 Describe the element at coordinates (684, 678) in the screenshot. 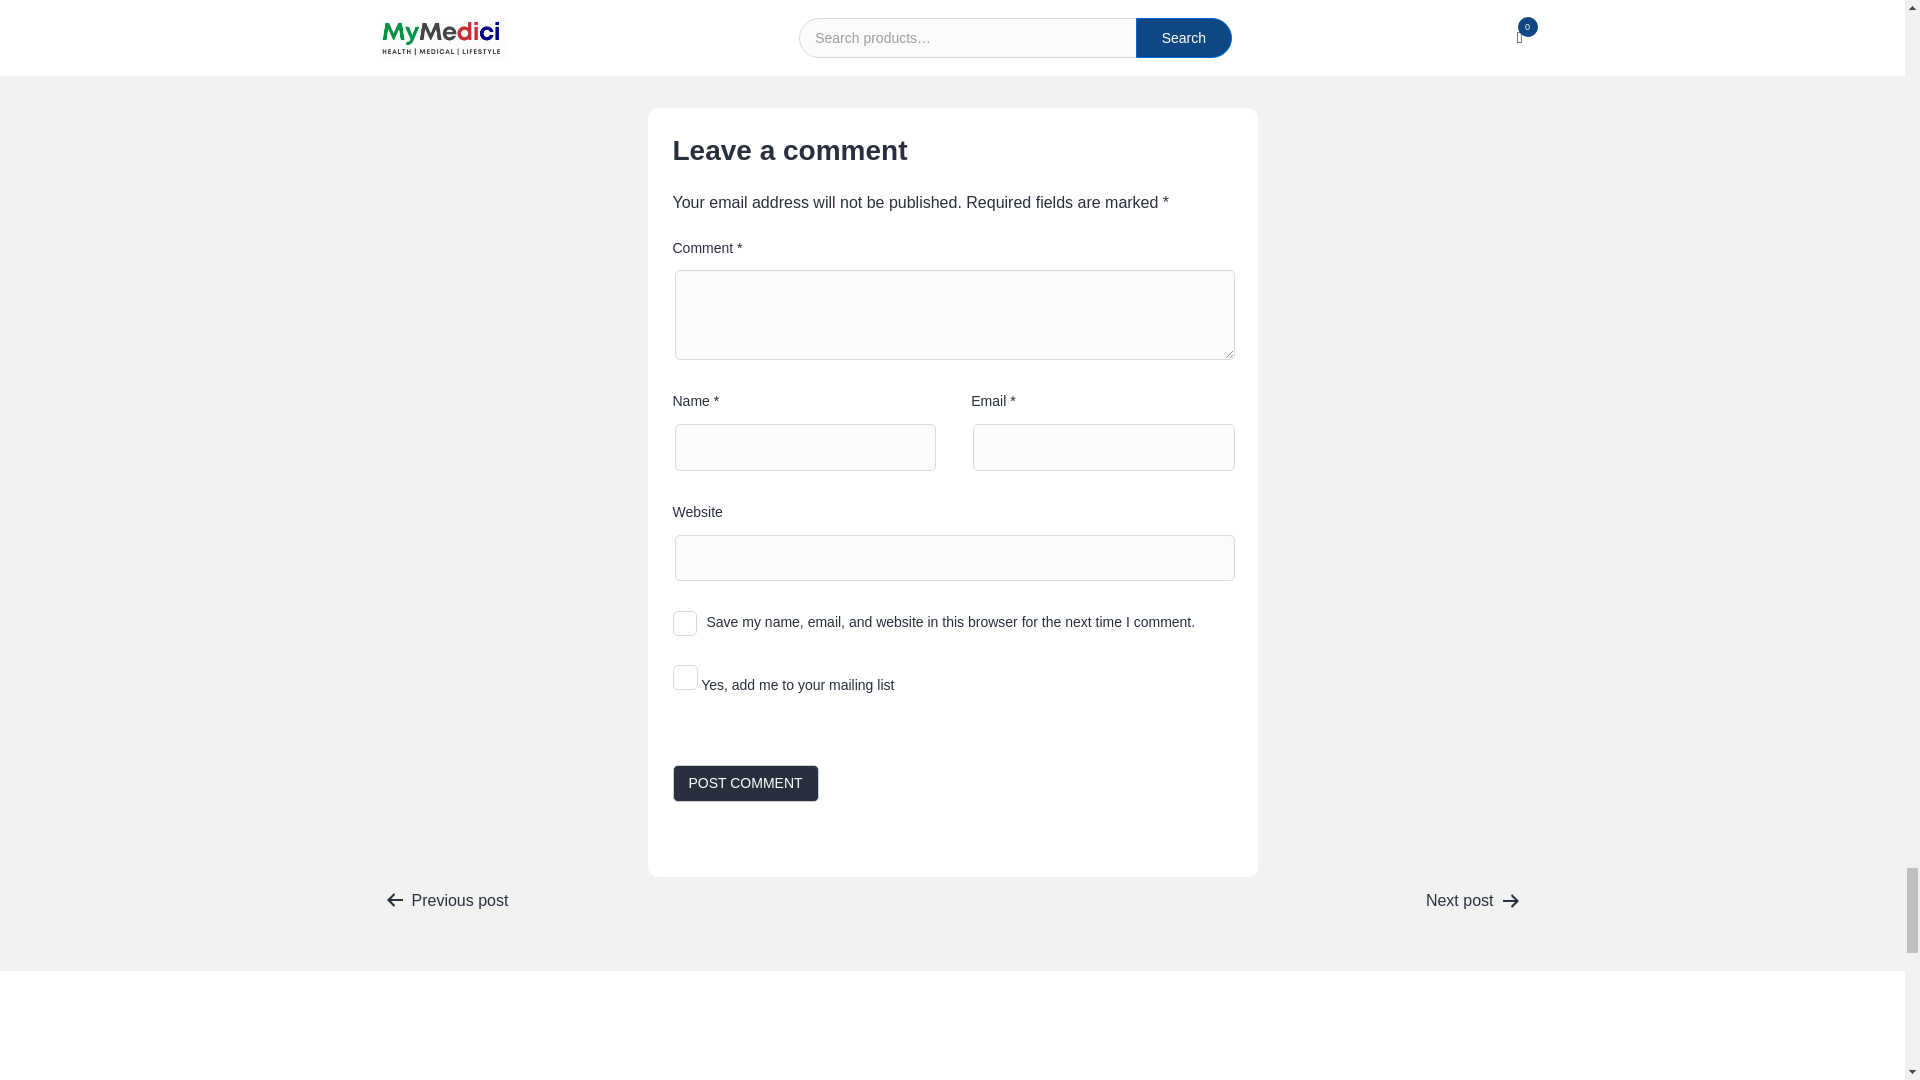

I see `1` at that location.